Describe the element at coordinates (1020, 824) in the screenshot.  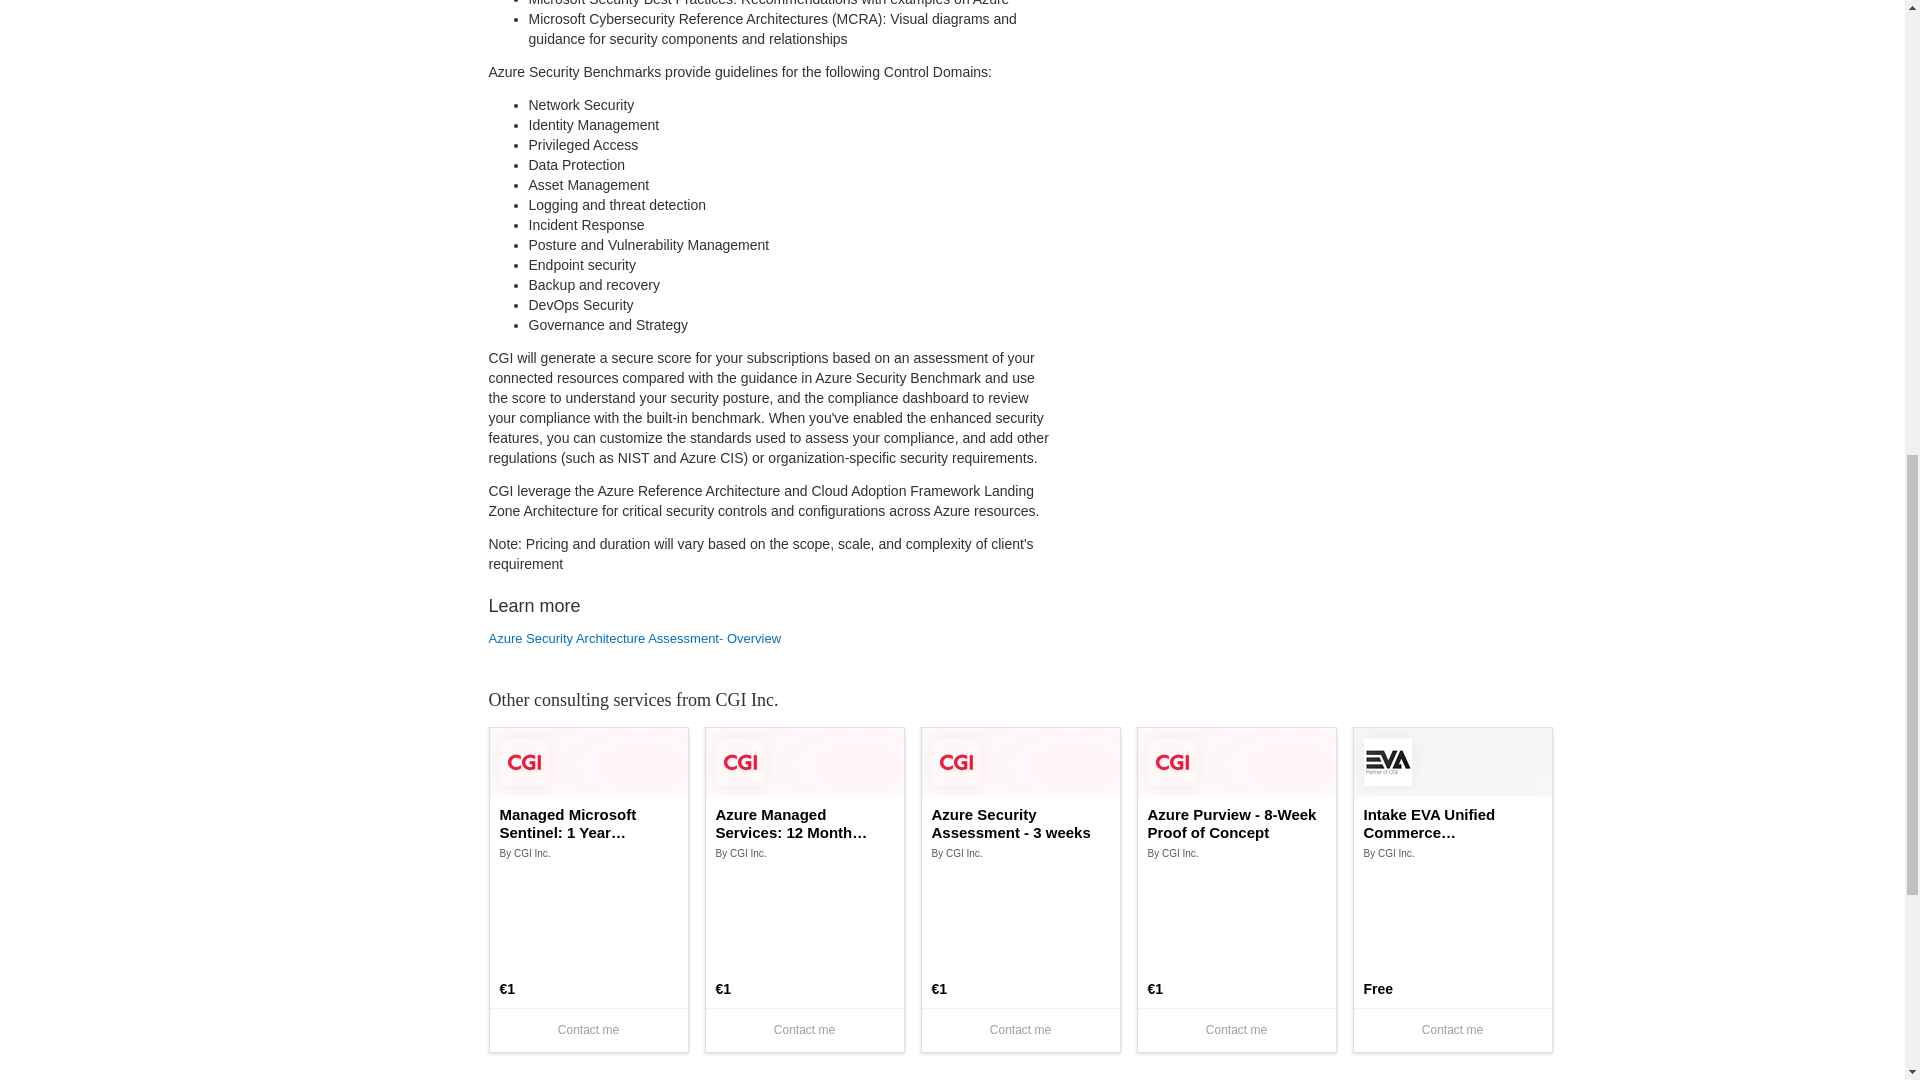
I see `Azure Security Assessment - 3 weeks` at that location.